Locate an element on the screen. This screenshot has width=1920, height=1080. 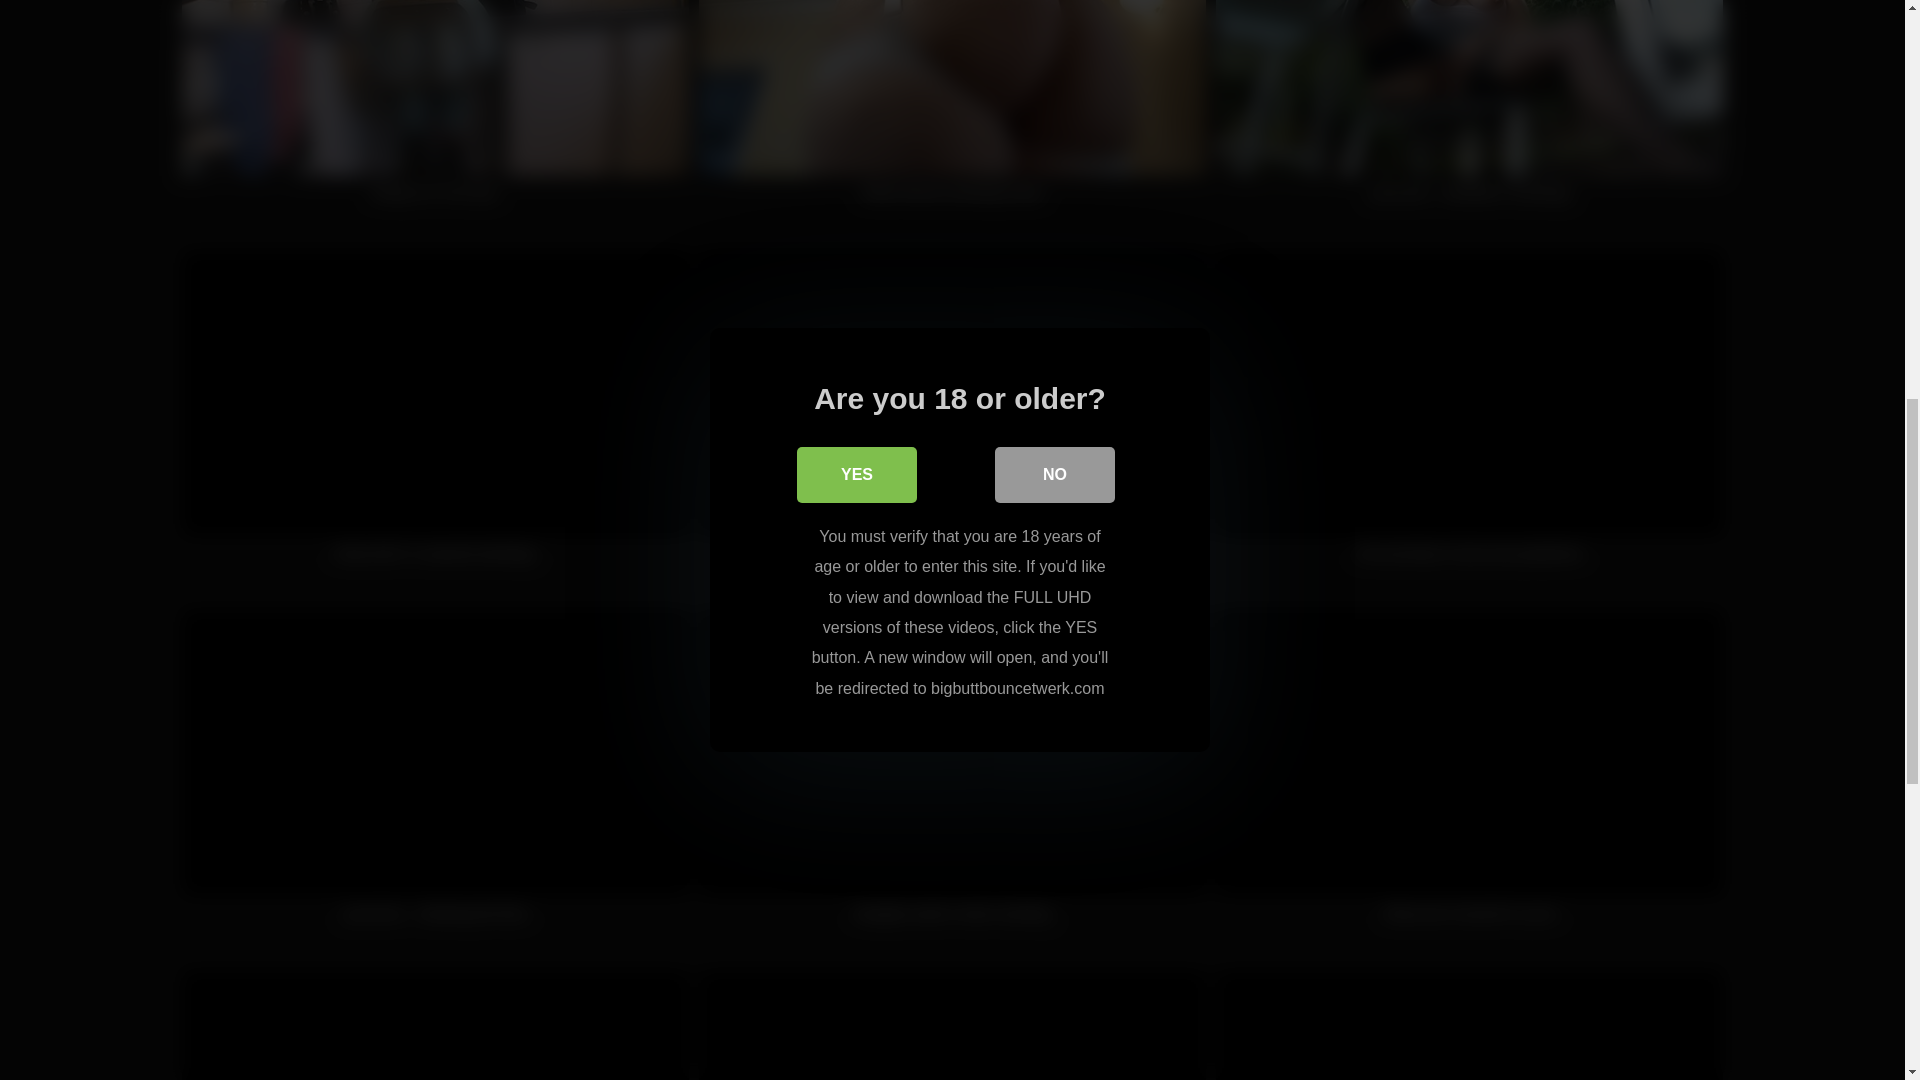
Sexy White Lycra Ass Video is located at coordinates (952, 1024).